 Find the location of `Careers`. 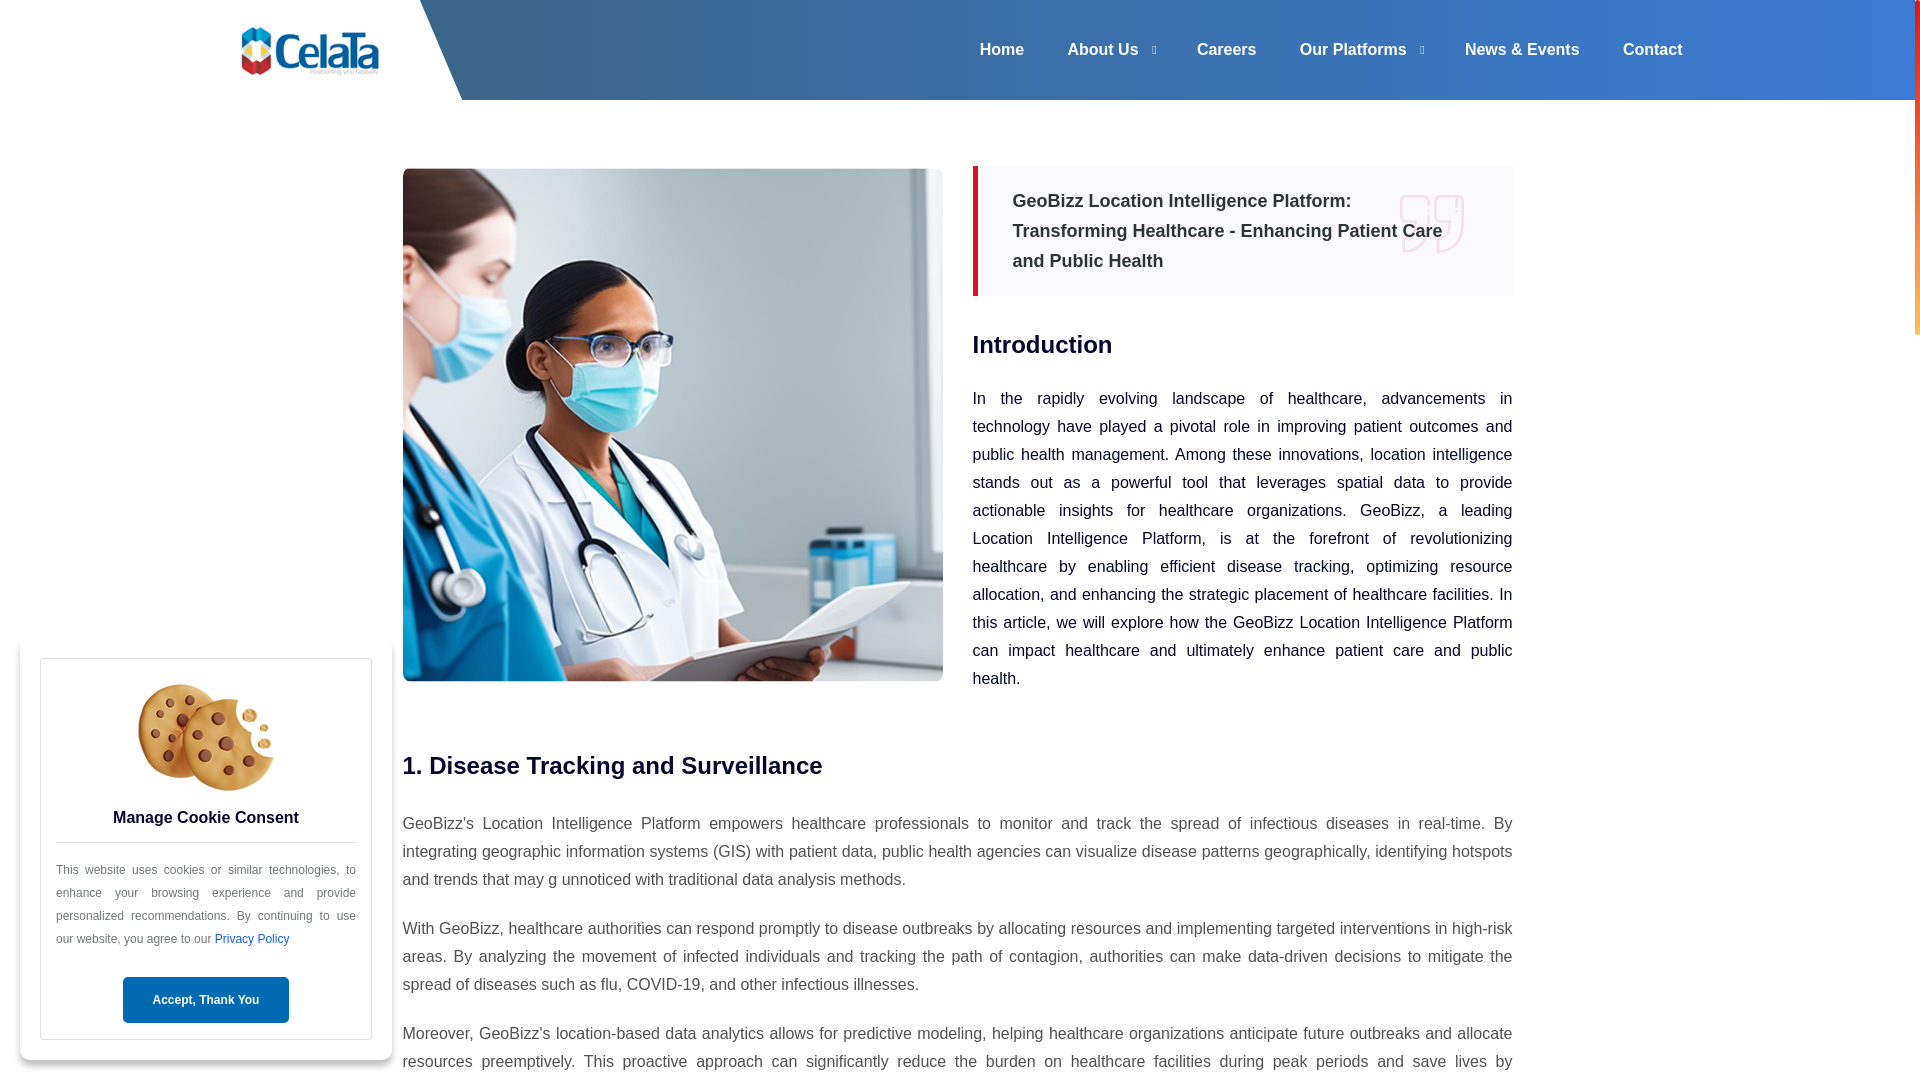

Careers is located at coordinates (1226, 50).